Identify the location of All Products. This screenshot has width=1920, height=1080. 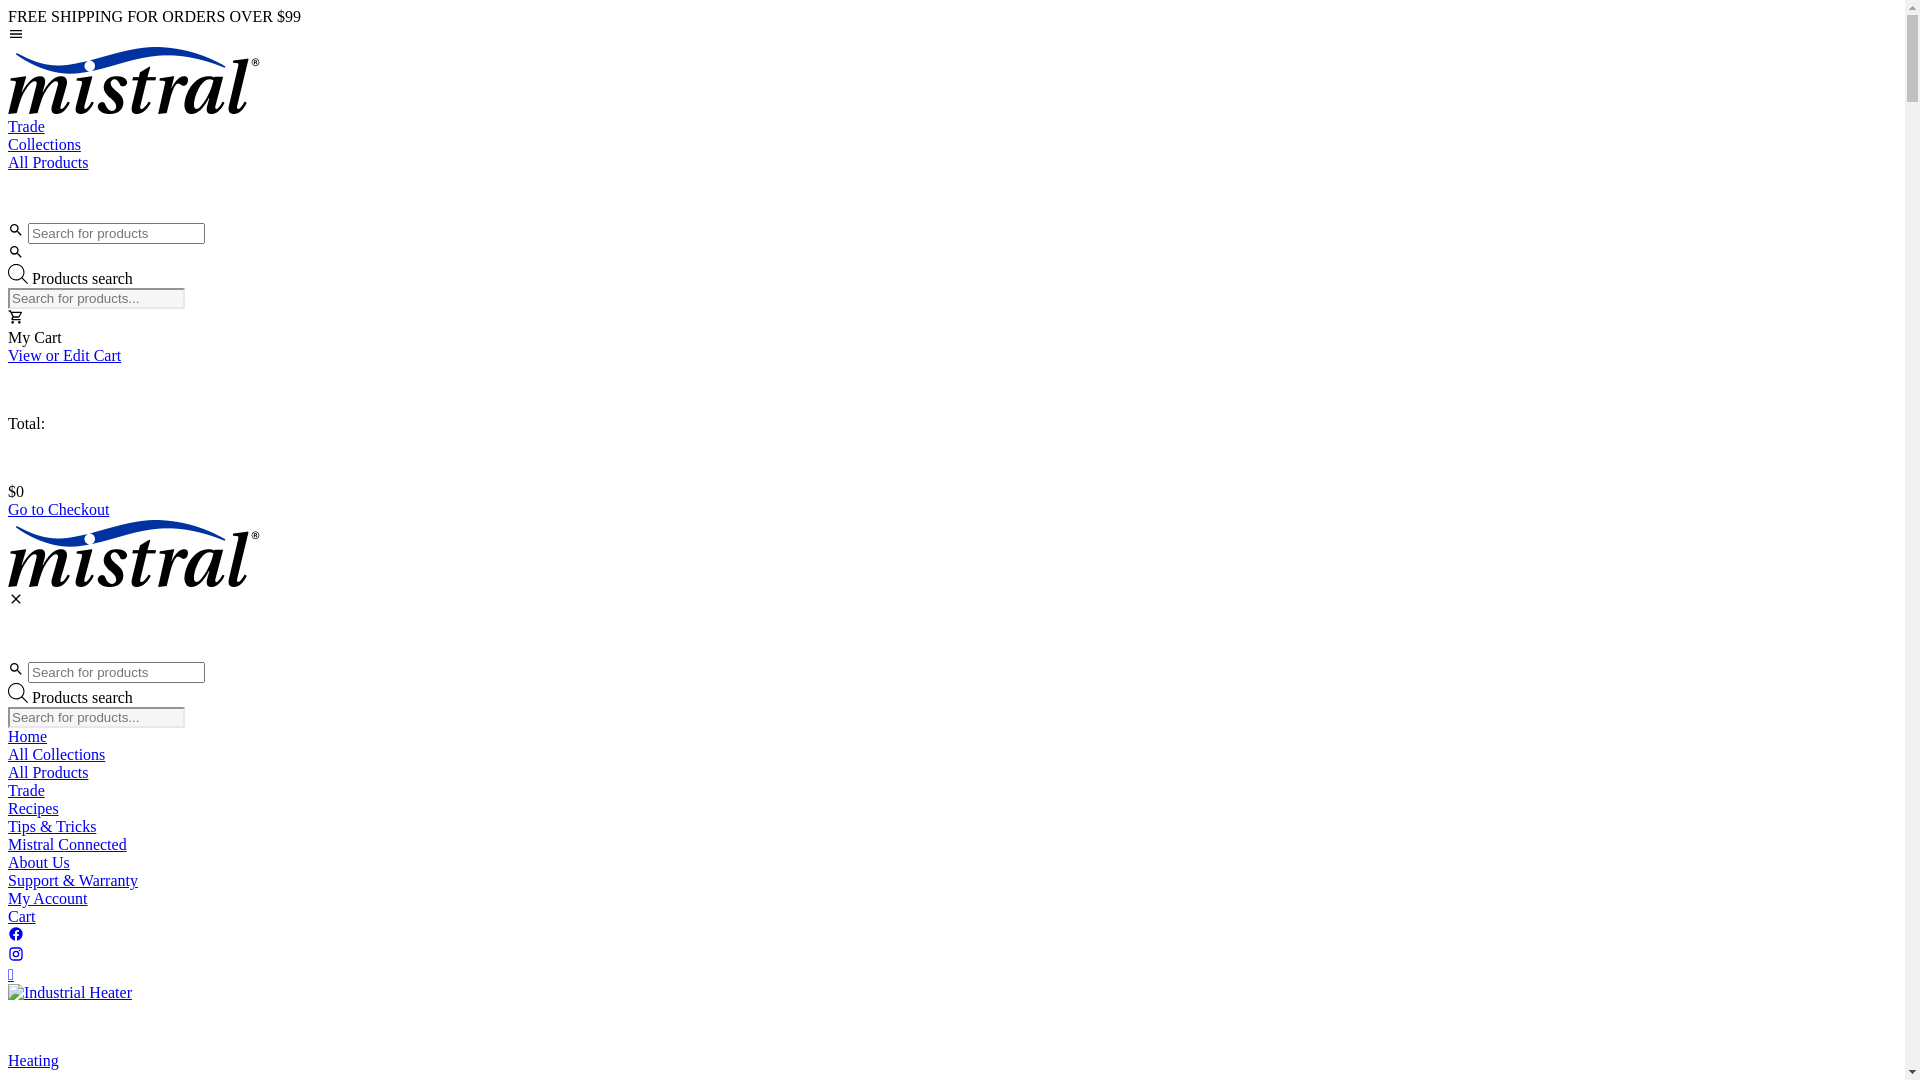
(952, 163).